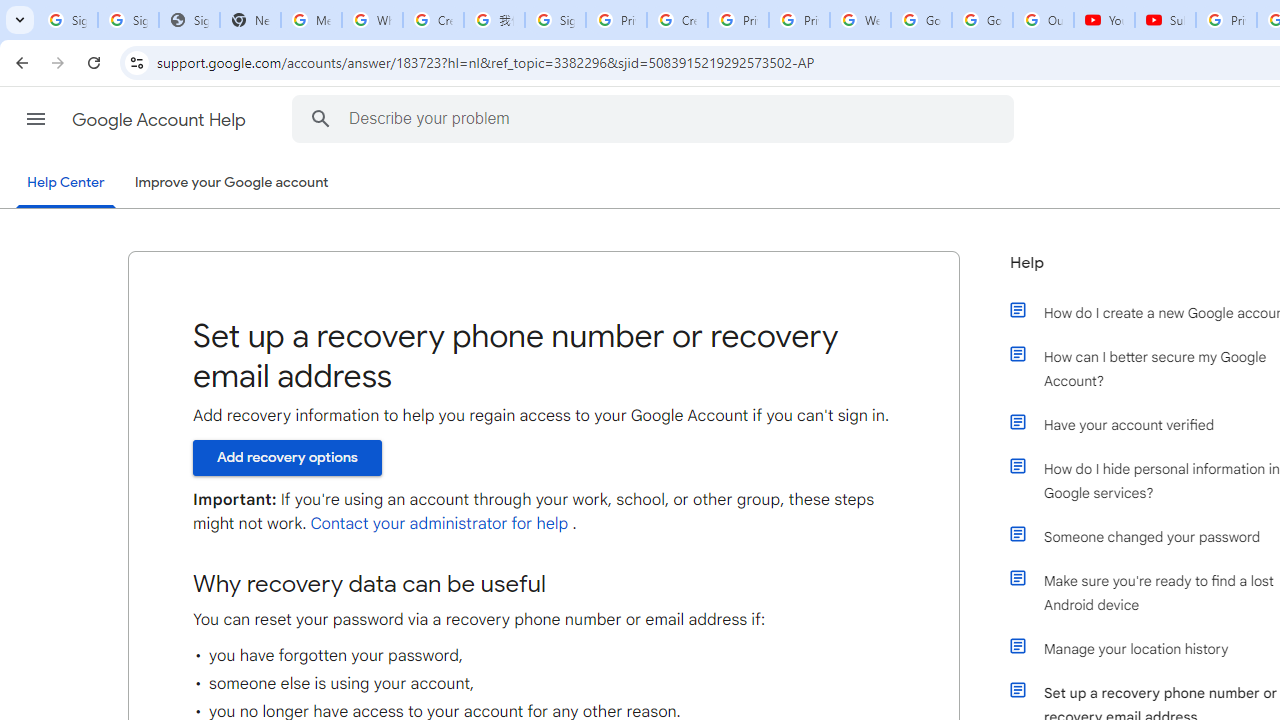 This screenshot has height=720, width=1280. I want to click on Google Account Help, so click(160, 120).